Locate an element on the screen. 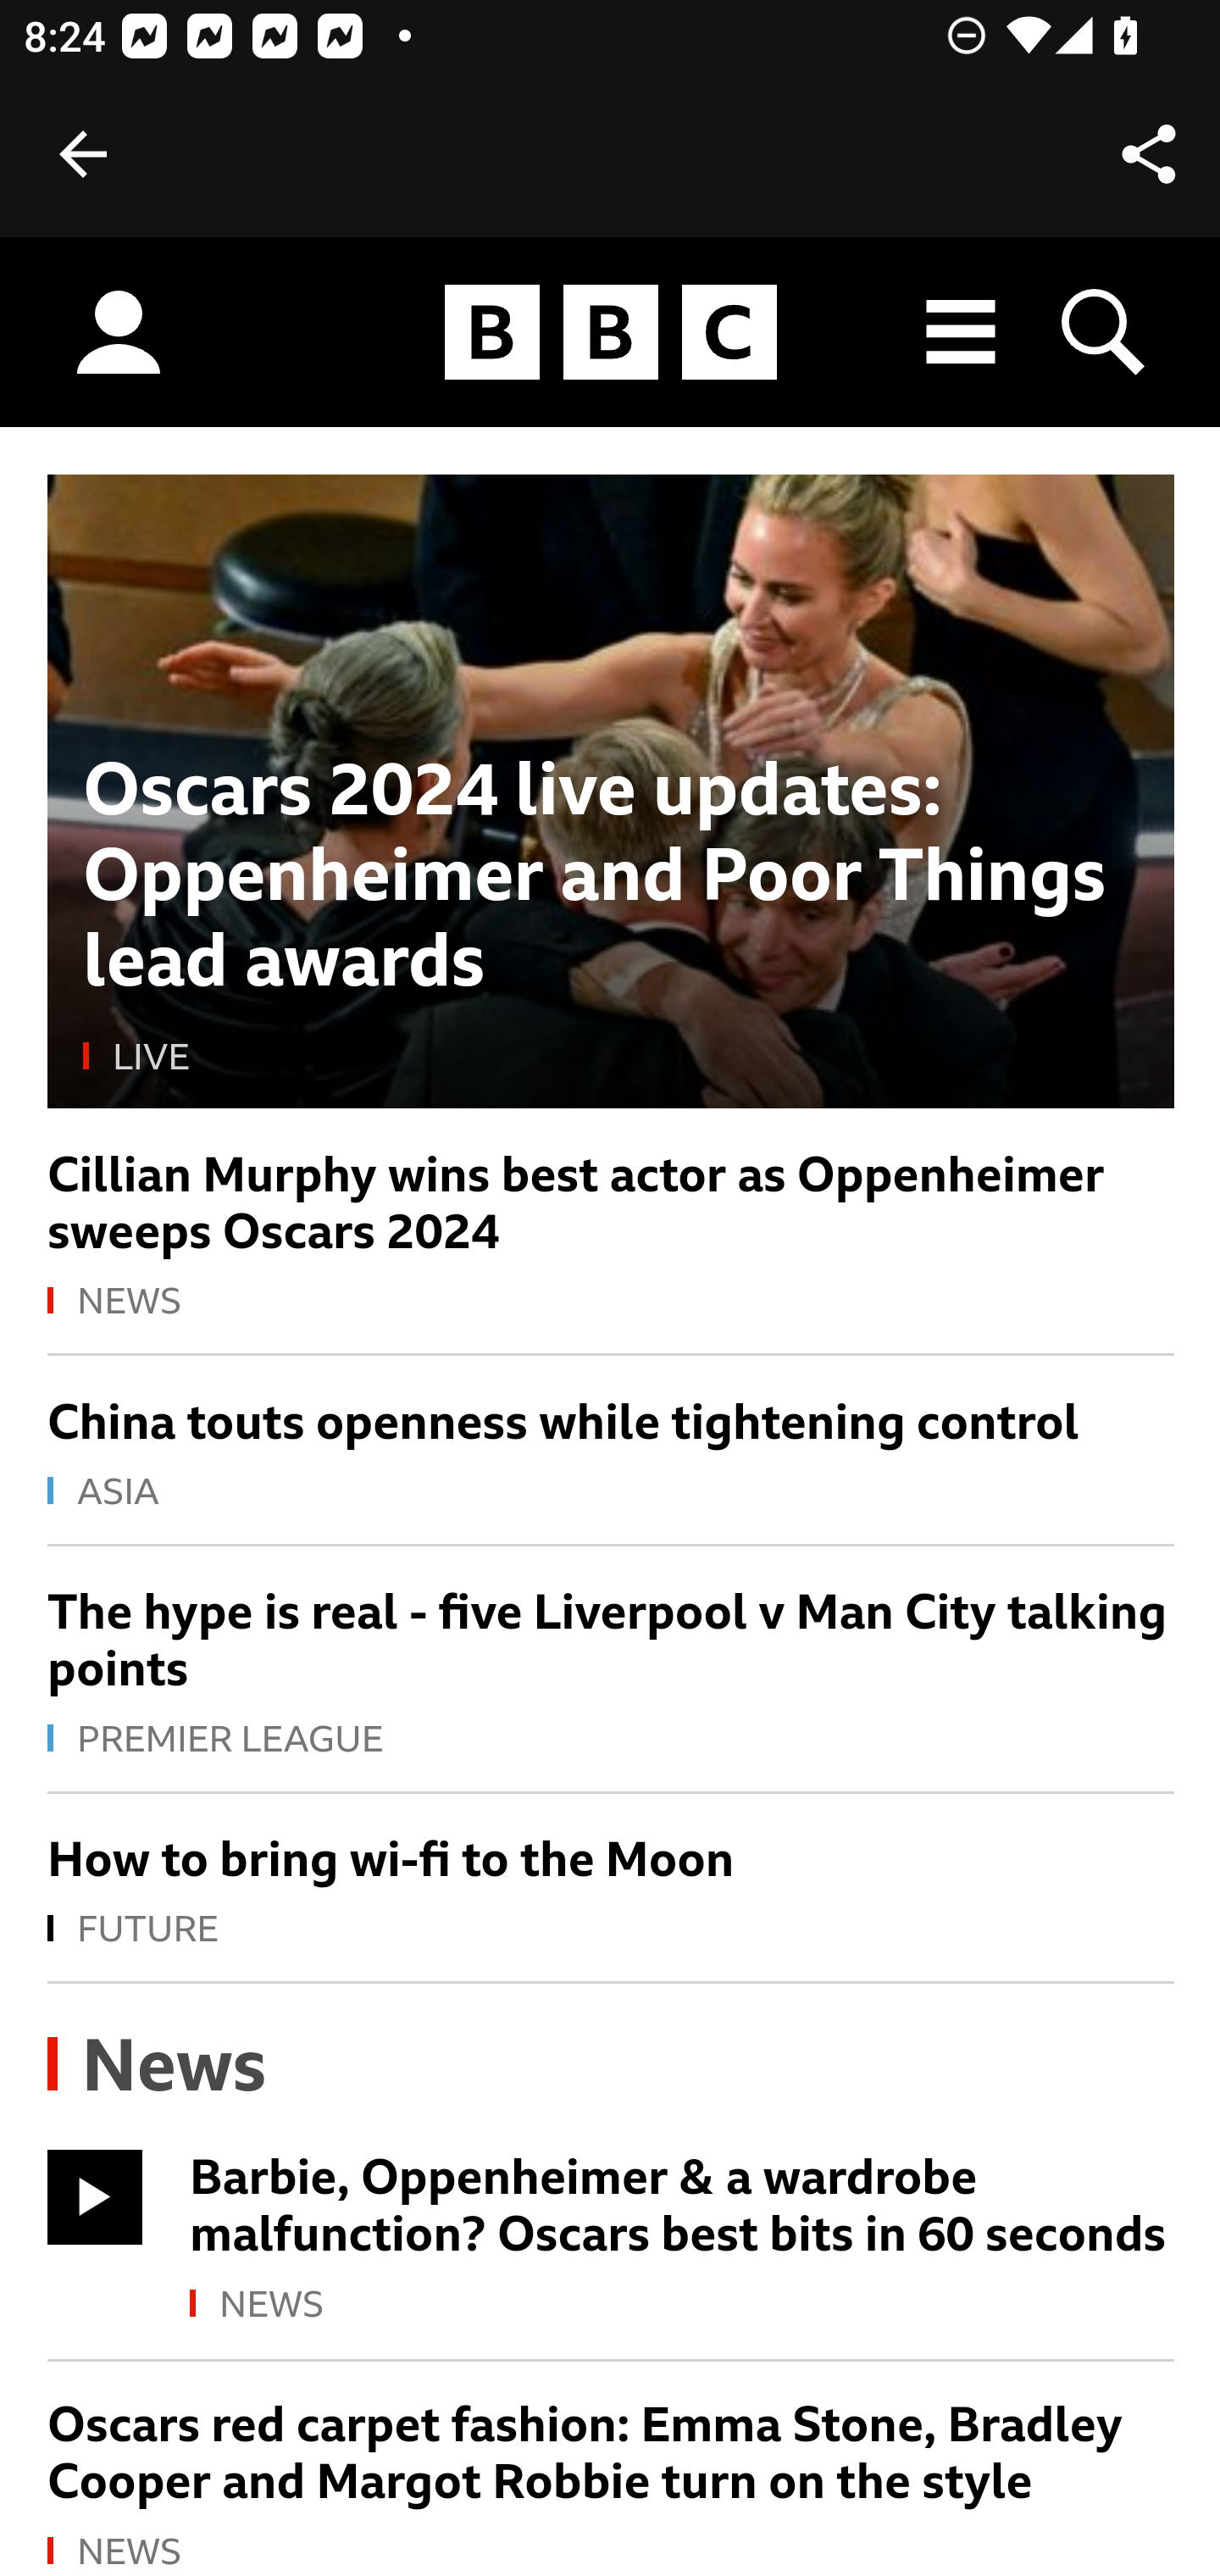 Image resolution: width=1220 pixels, height=2576 pixels. All BBC destinations menu is located at coordinates (962, 332).